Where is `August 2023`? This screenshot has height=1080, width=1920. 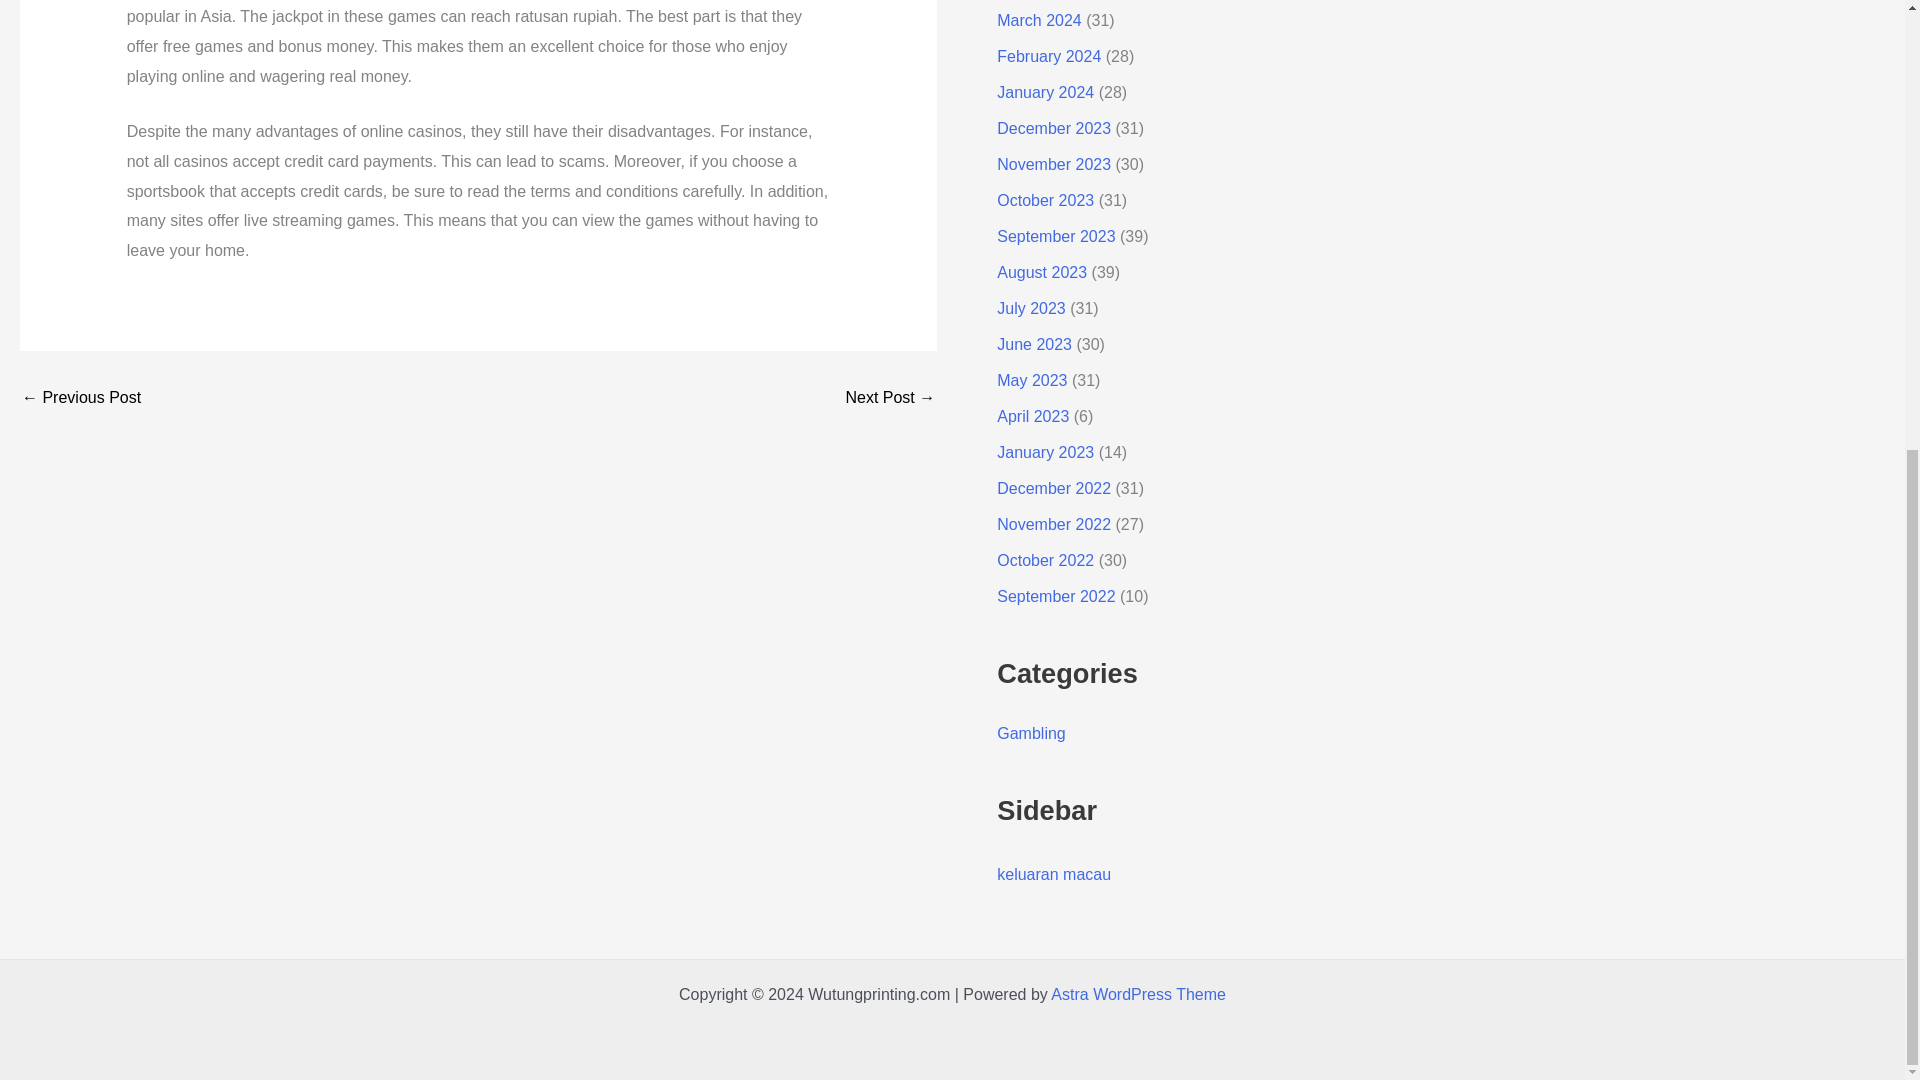 August 2023 is located at coordinates (1041, 272).